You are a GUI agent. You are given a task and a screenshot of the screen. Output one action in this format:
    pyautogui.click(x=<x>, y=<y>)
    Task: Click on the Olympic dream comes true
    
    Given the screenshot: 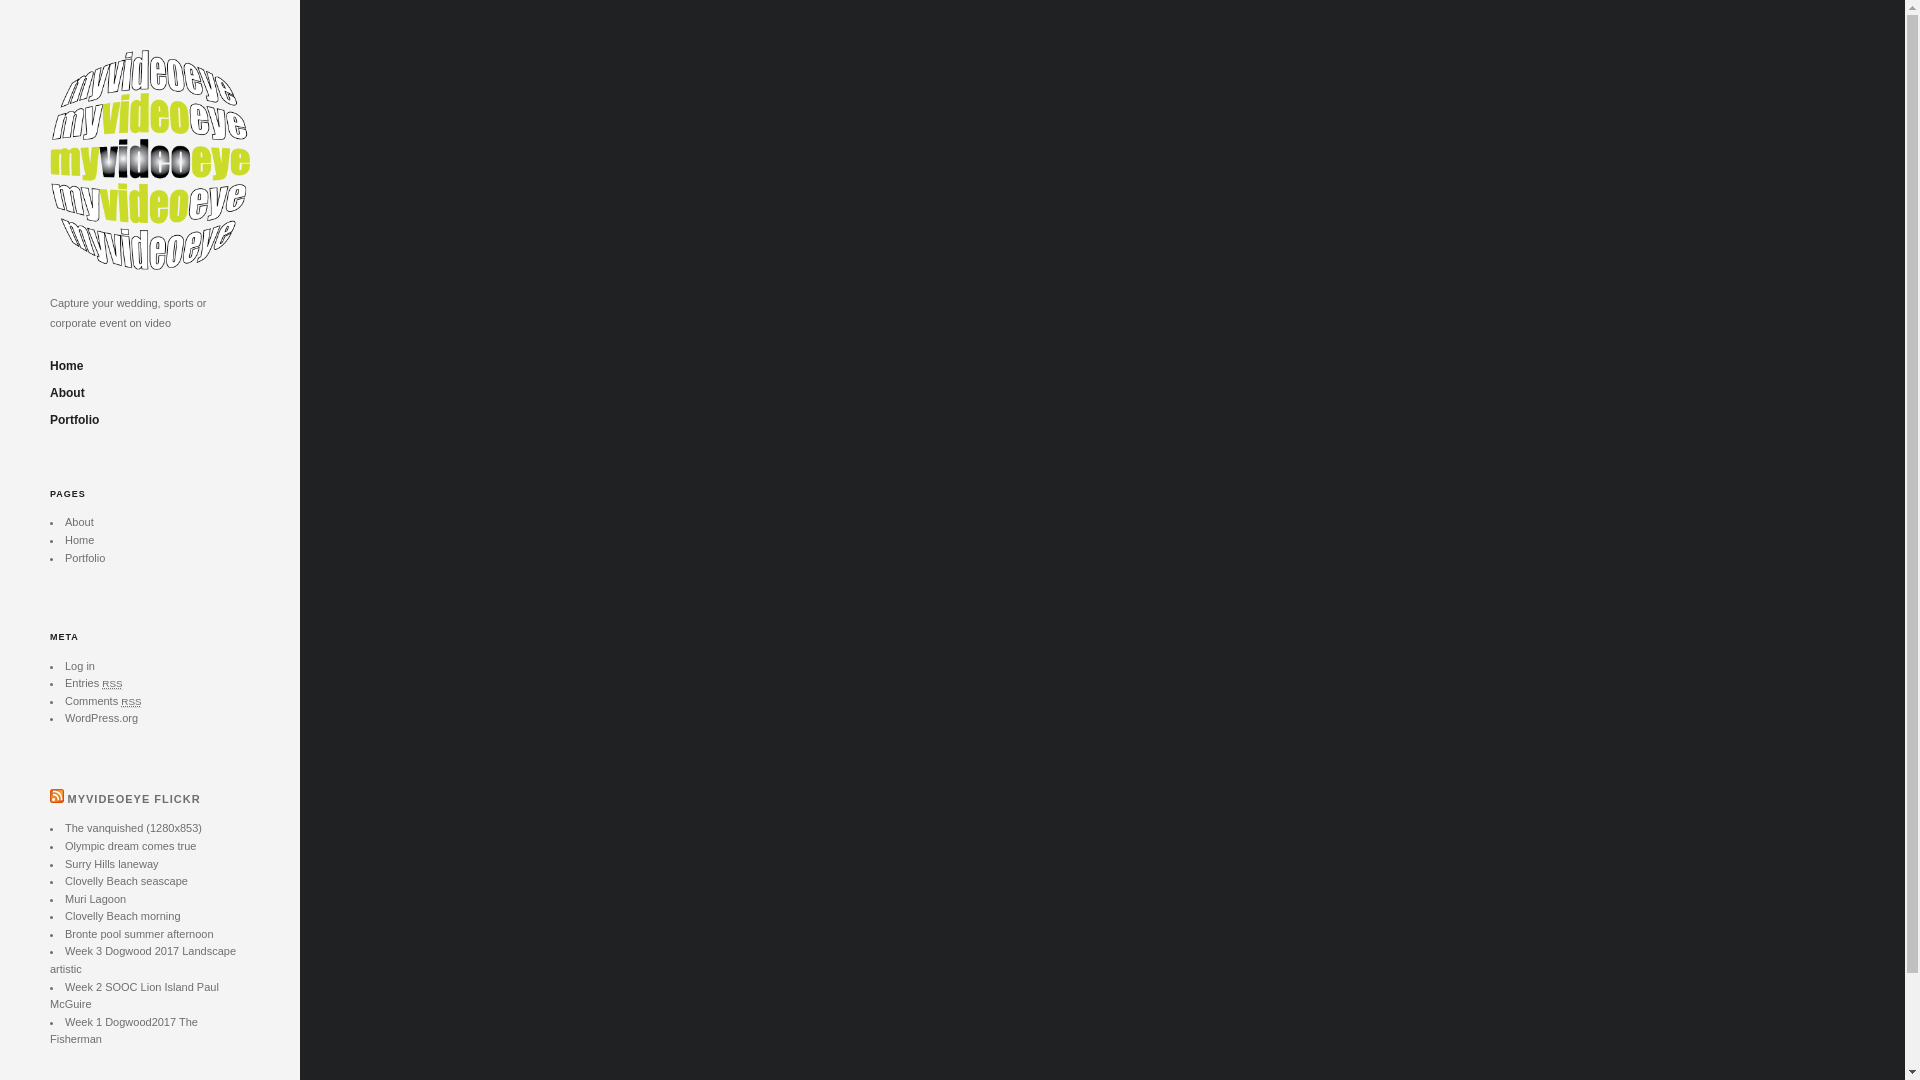 What is the action you would take?
    pyautogui.click(x=130, y=846)
    